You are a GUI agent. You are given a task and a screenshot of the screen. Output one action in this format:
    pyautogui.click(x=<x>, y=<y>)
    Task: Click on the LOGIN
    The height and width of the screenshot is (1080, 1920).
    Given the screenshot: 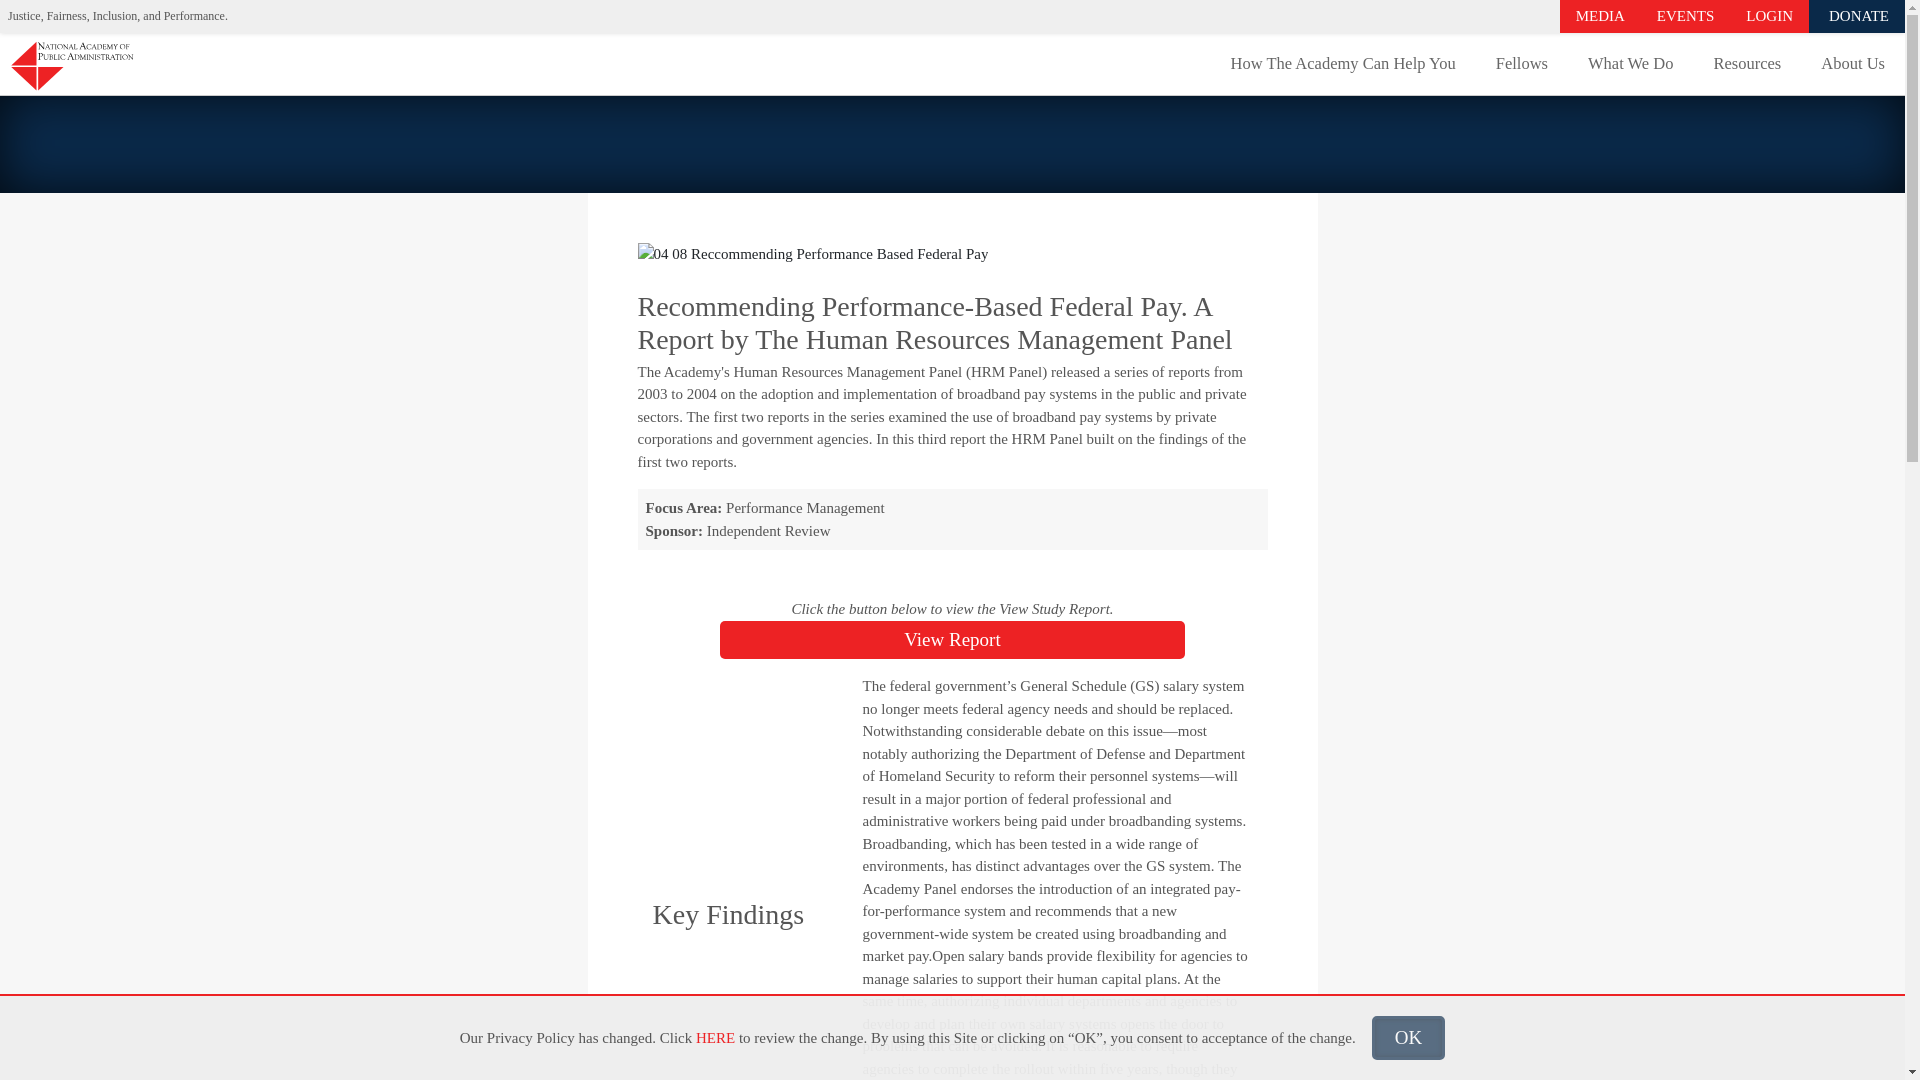 What is the action you would take?
    pyautogui.click(x=1768, y=16)
    